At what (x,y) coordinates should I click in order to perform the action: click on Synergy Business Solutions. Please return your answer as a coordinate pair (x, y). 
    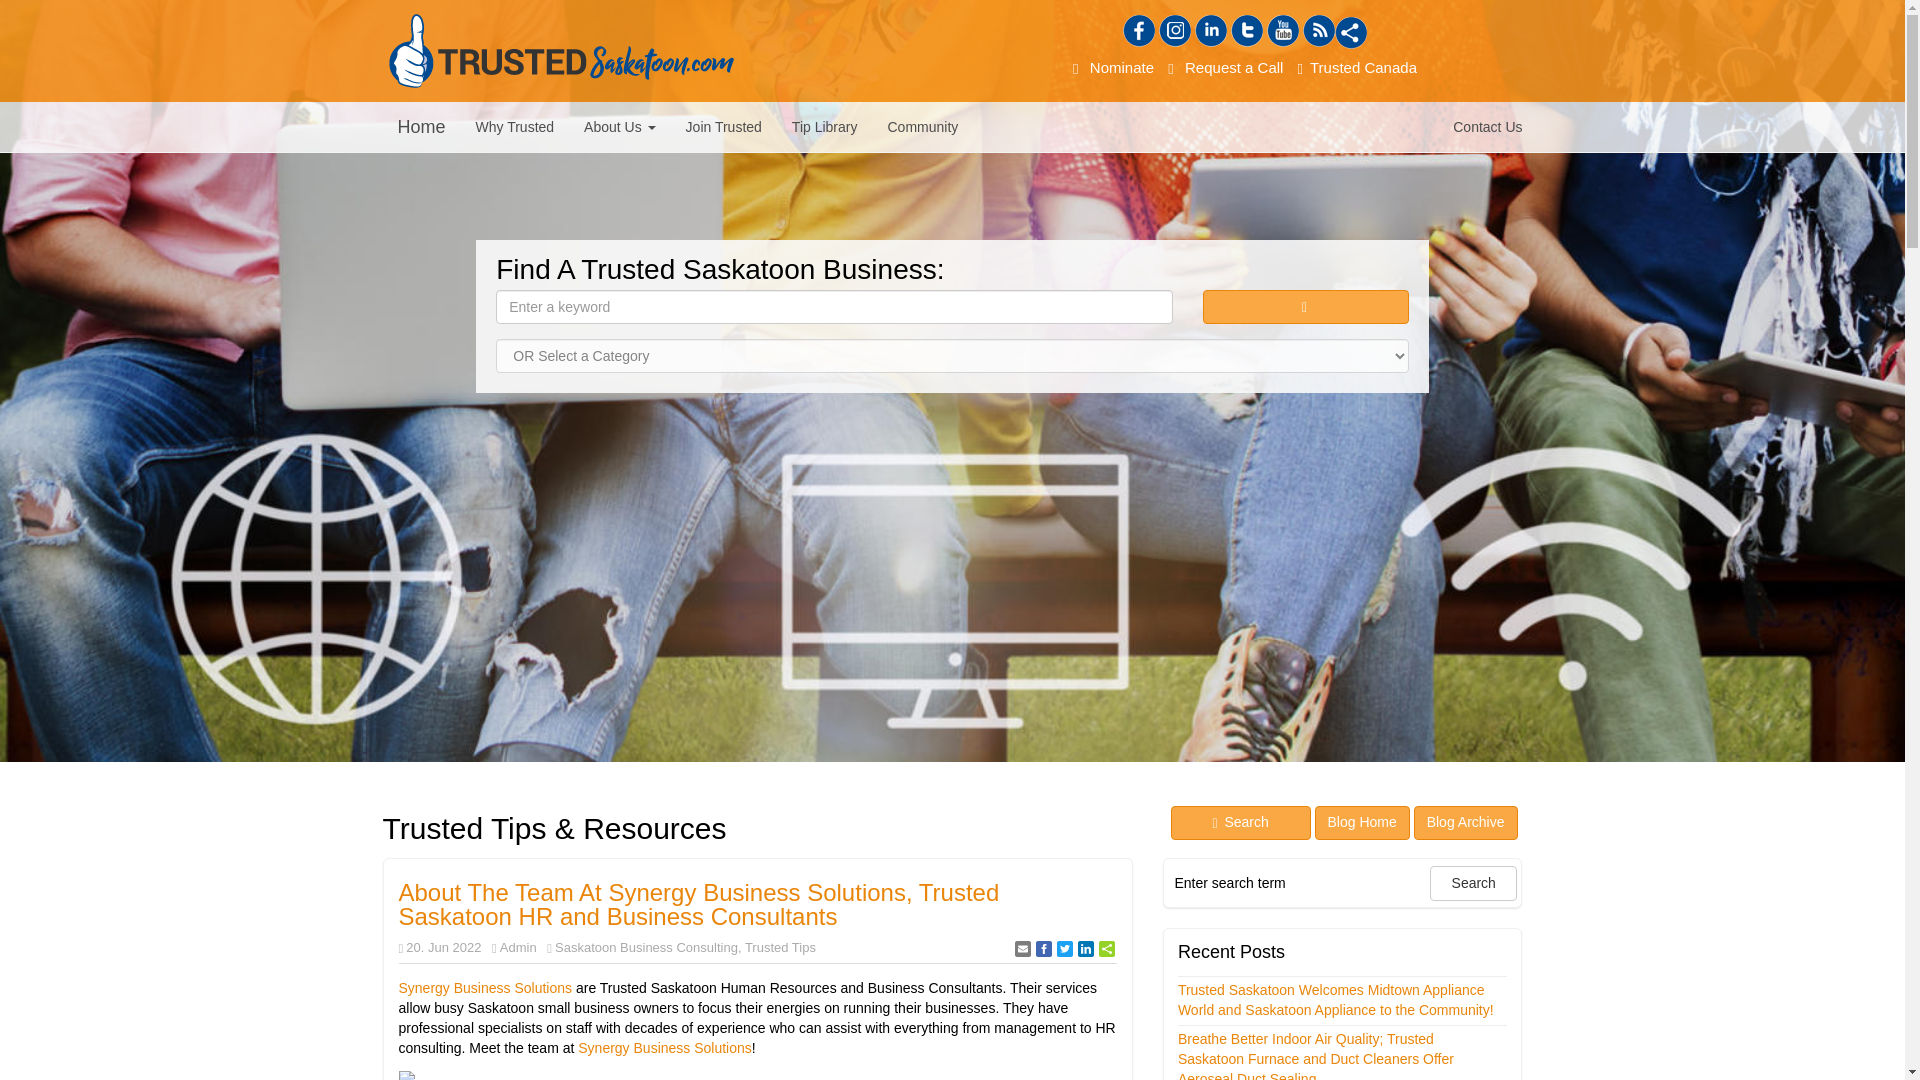
    Looking at the image, I should click on (486, 987).